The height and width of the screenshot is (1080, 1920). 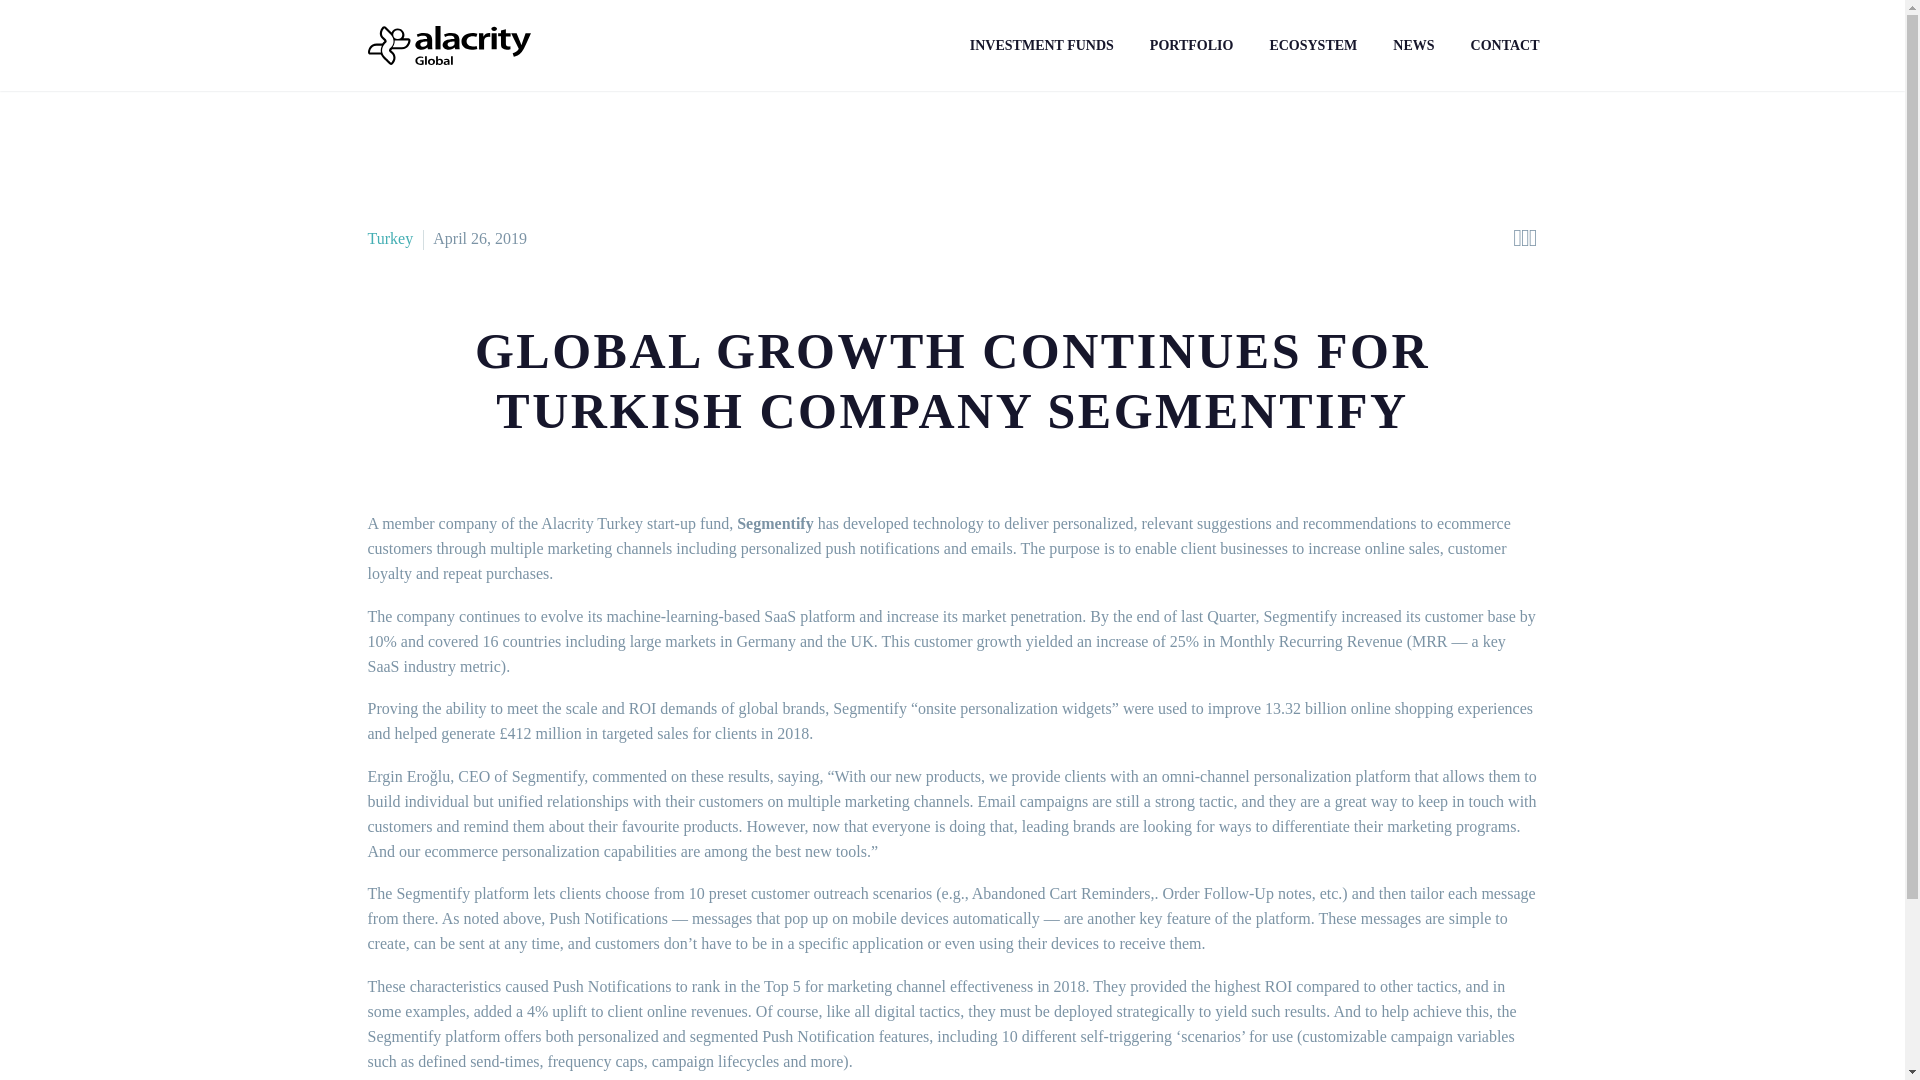 I want to click on CONTACT, so click(x=1505, y=46).